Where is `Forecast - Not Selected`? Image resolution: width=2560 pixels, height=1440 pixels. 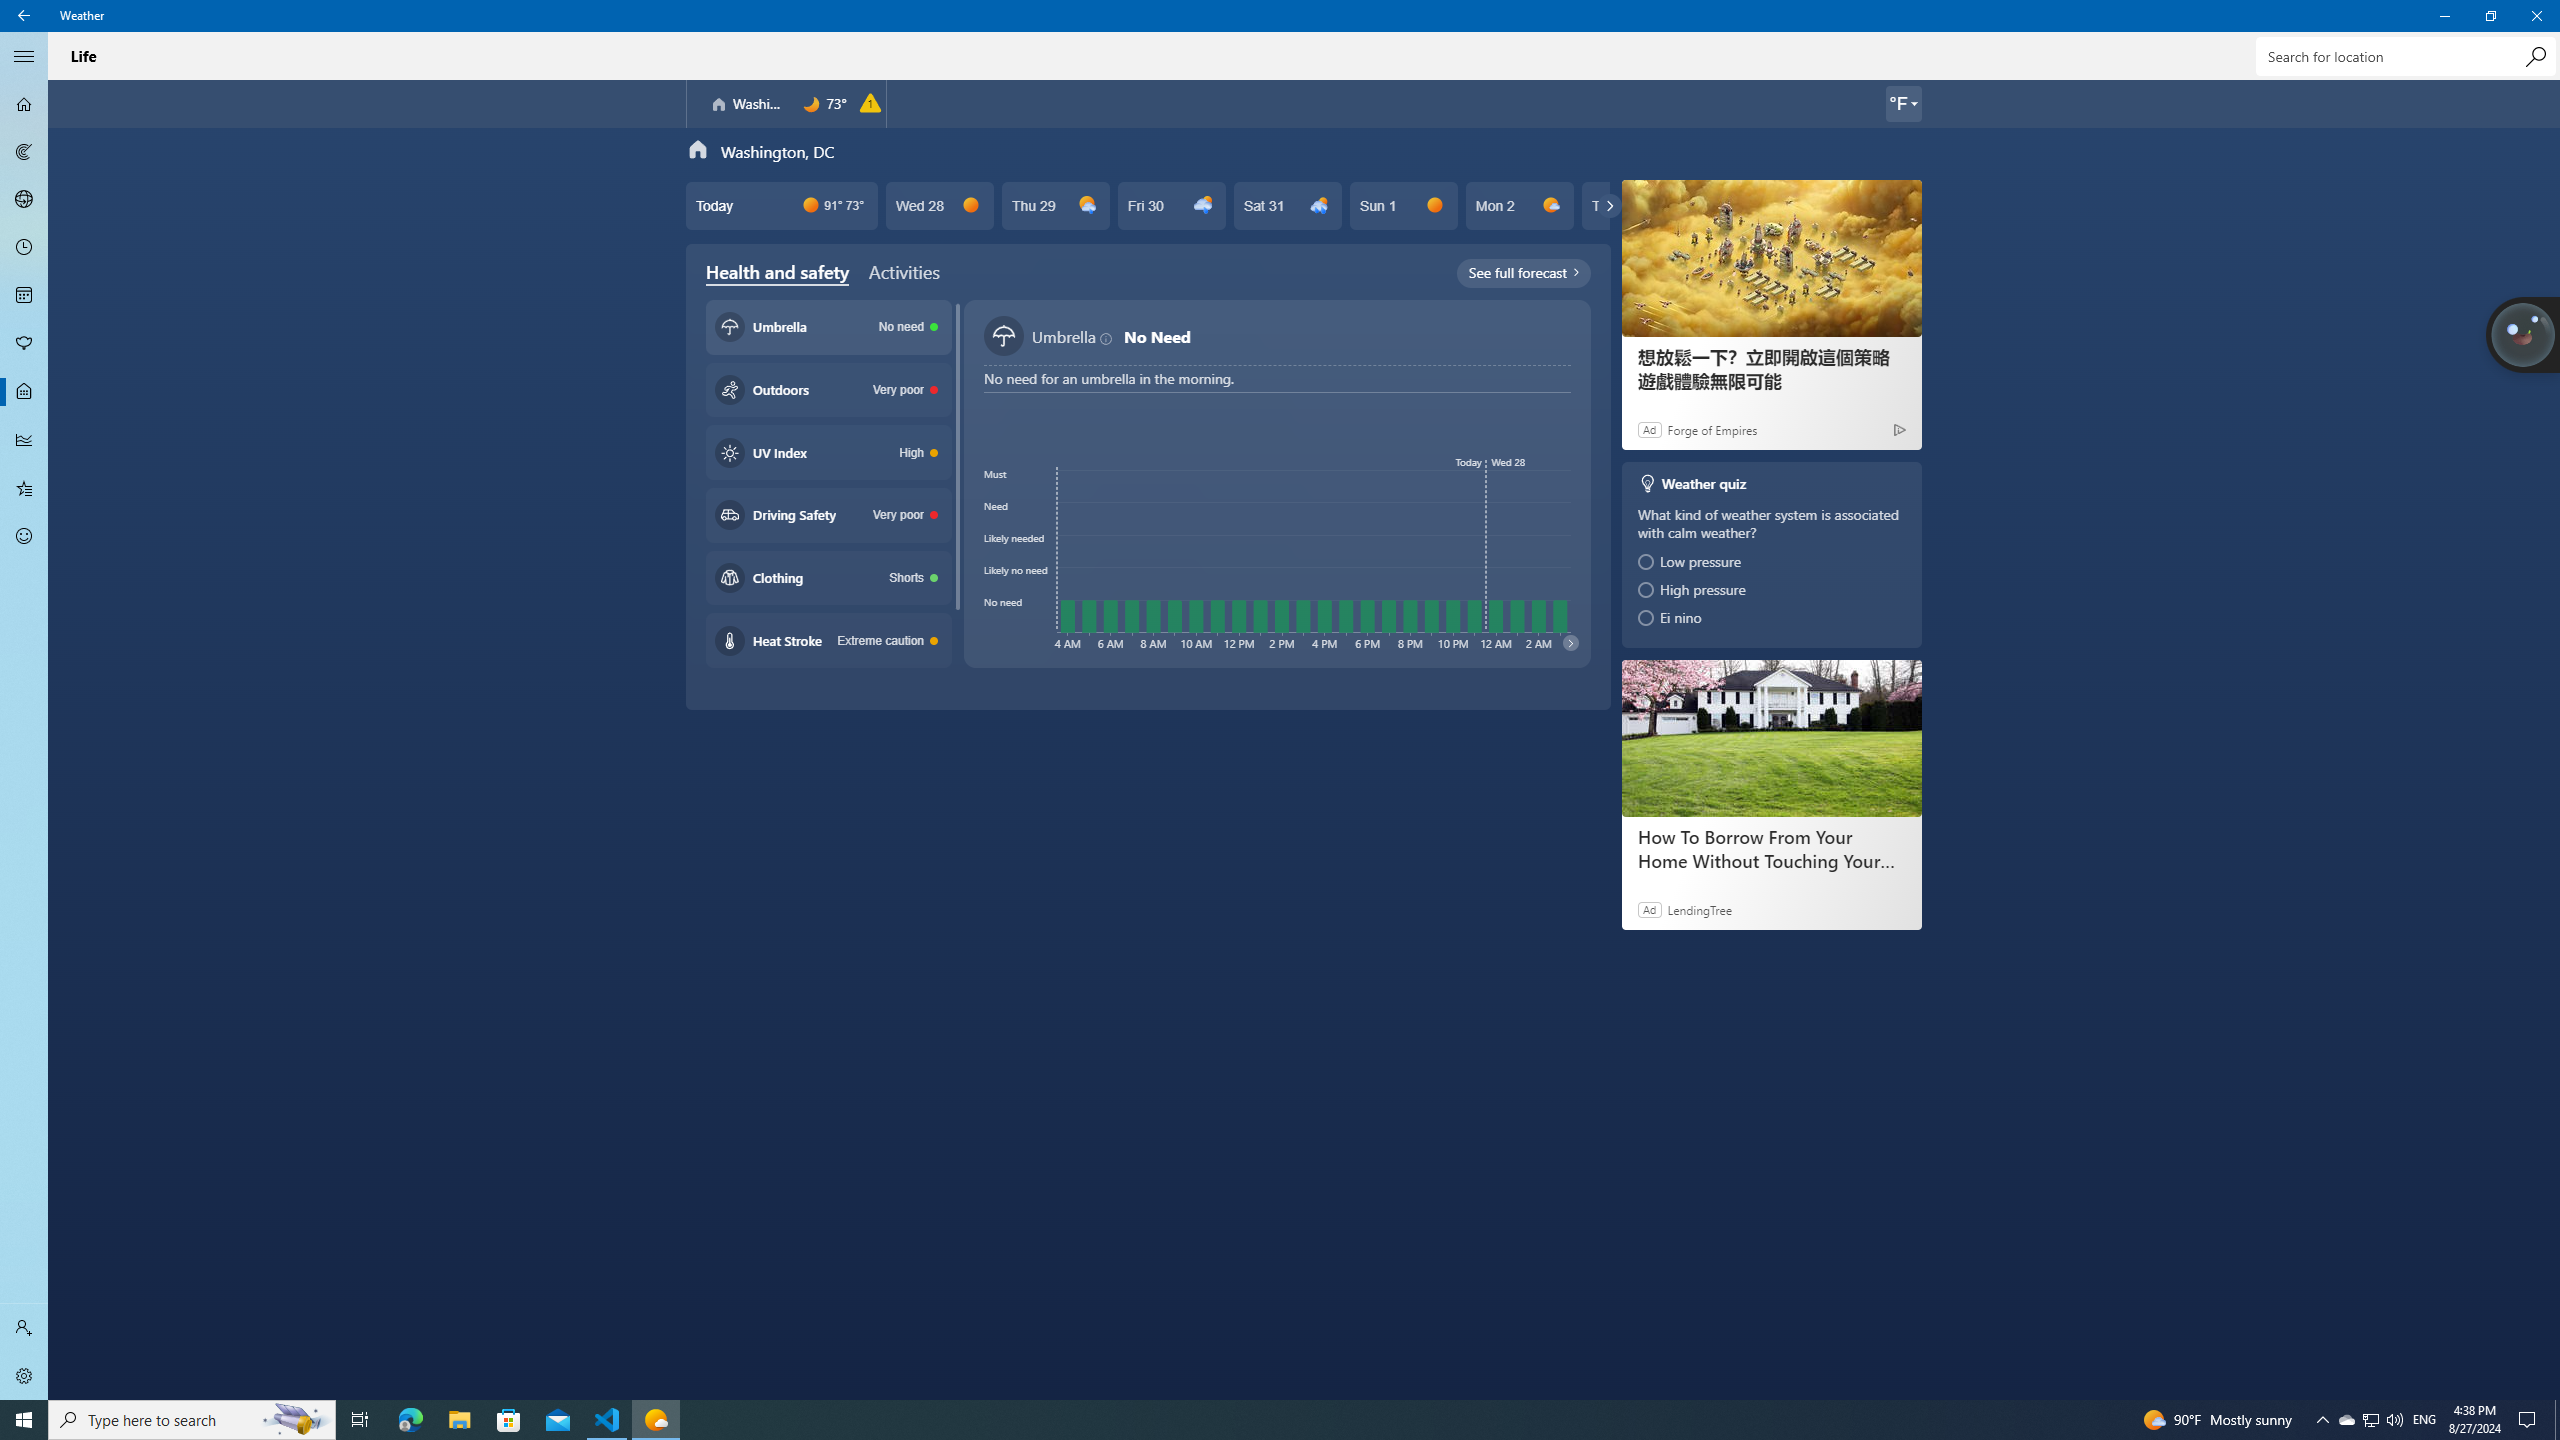
Forecast - Not Selected is located at coordinates (24, 104).